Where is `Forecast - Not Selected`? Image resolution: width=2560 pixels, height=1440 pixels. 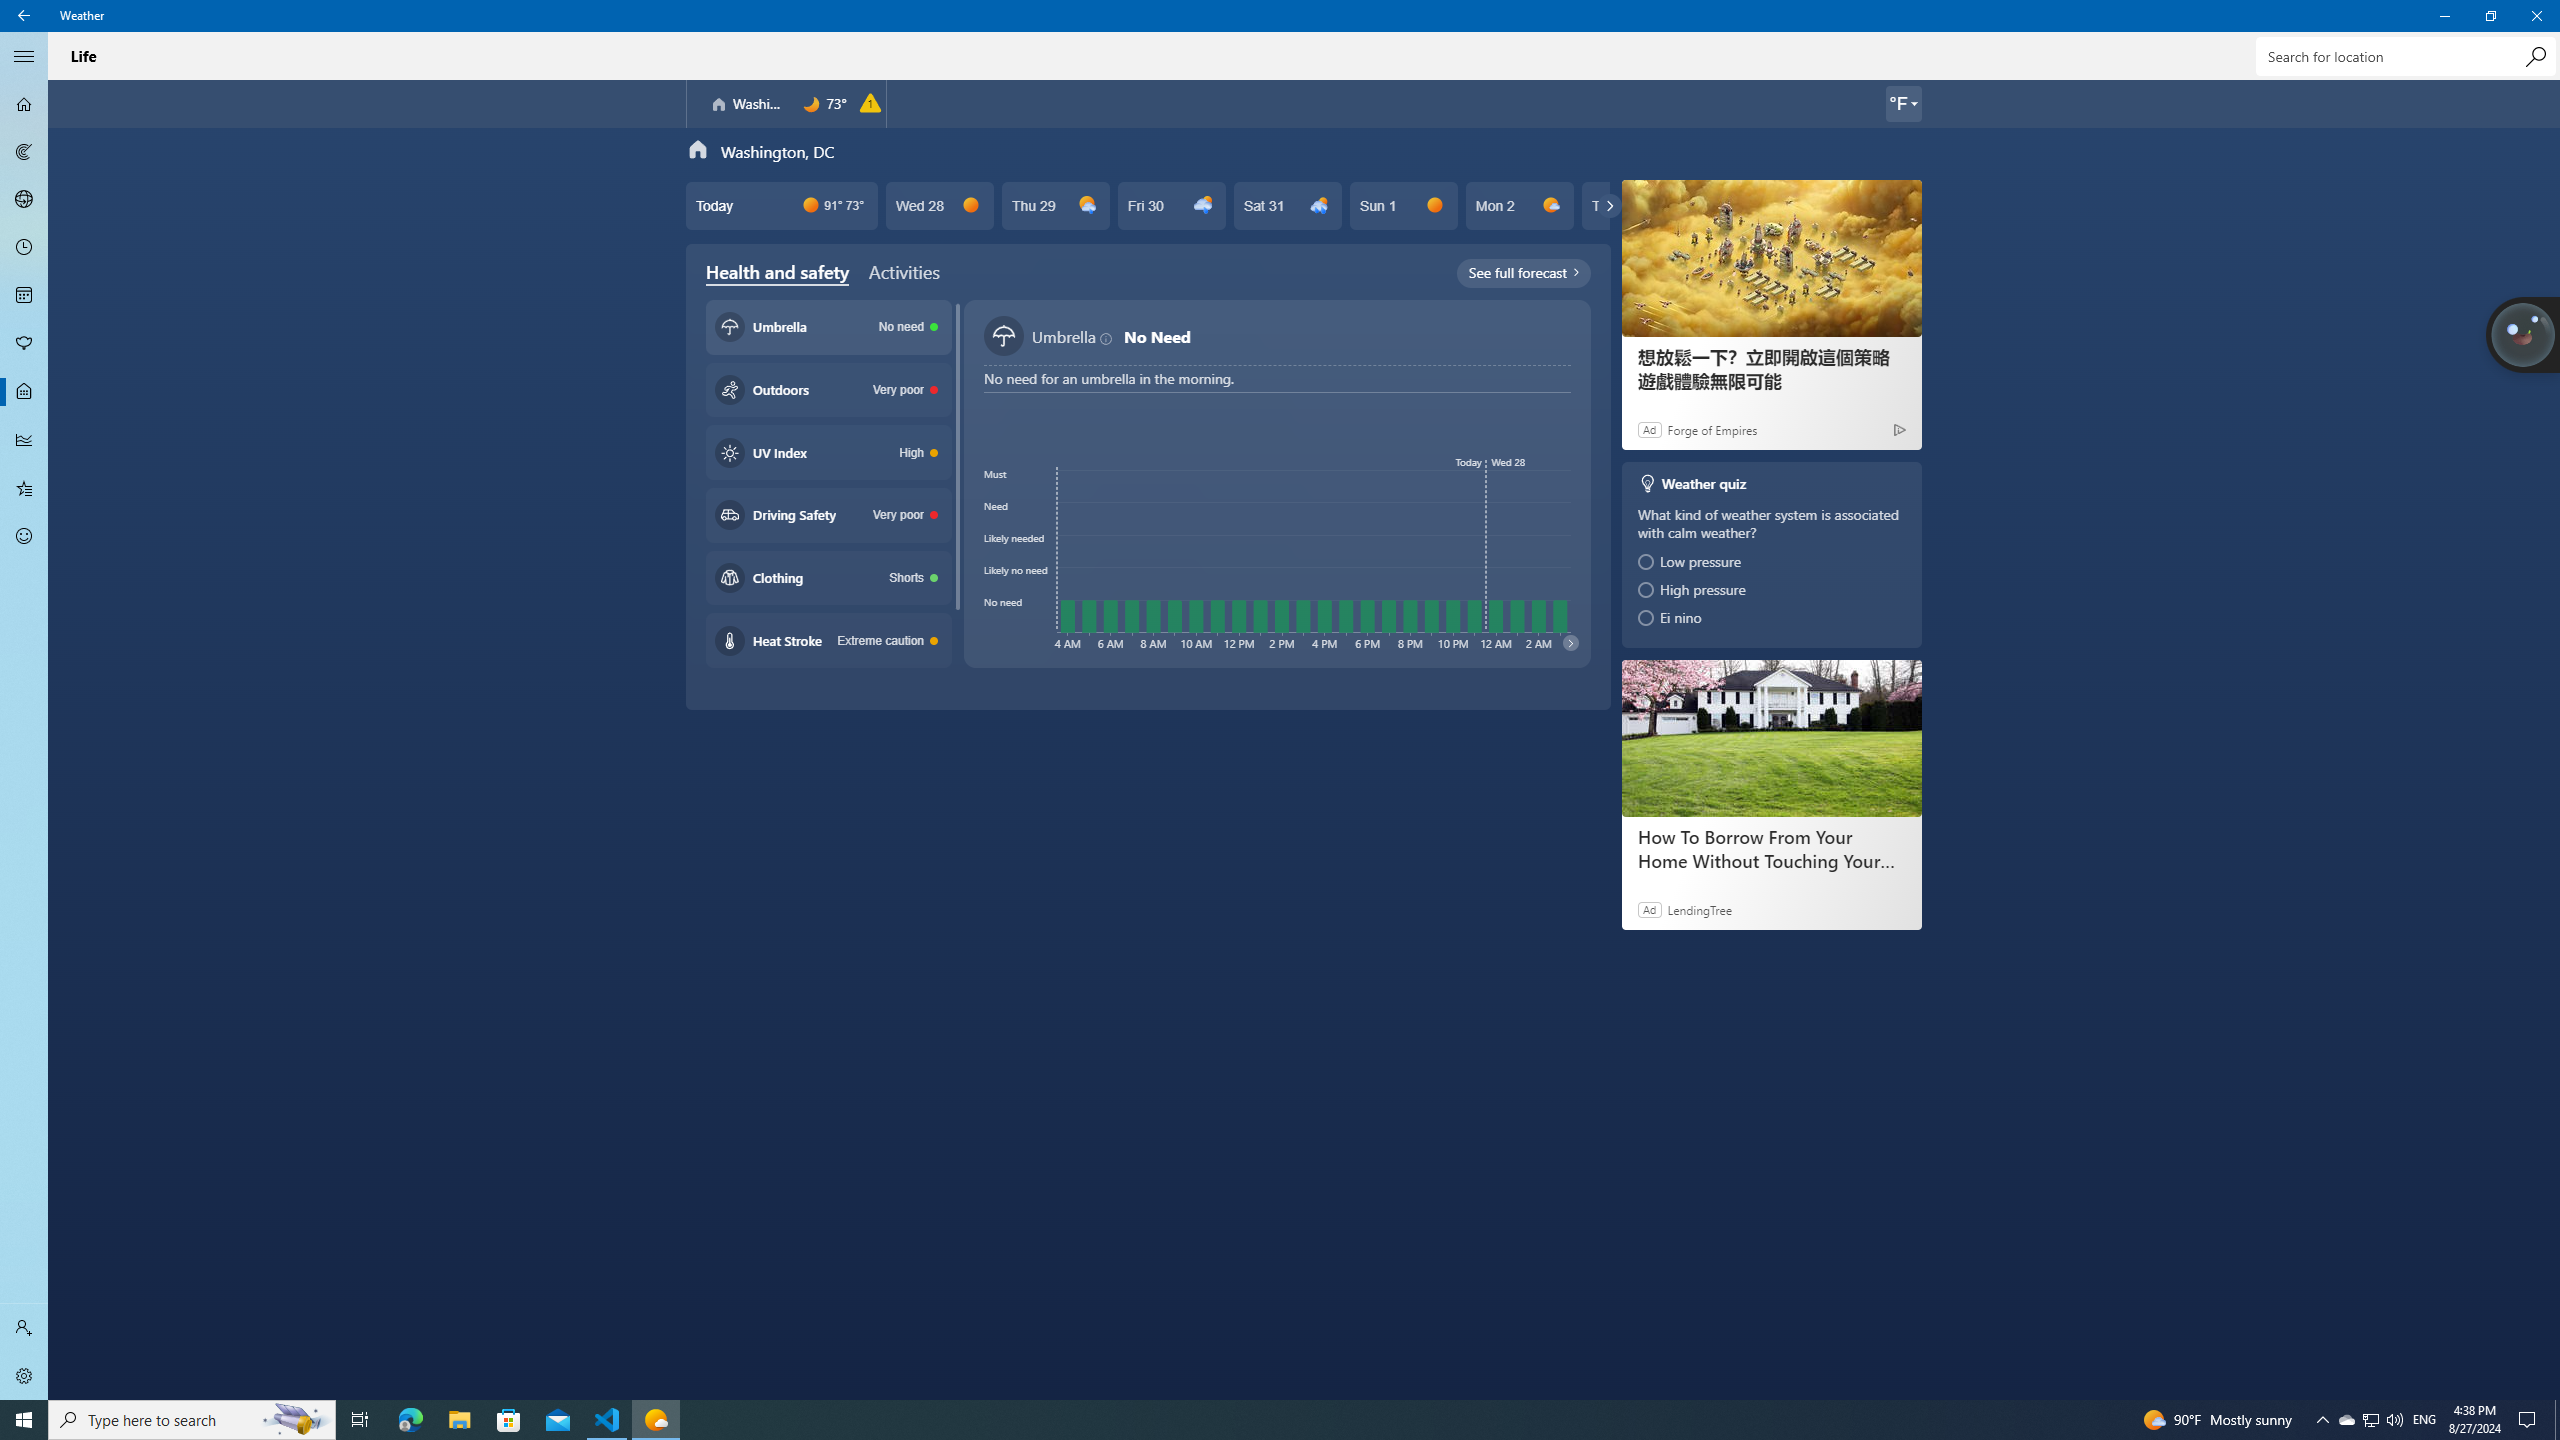
Forecast - Not Selected is located at coordinates (24, 104).